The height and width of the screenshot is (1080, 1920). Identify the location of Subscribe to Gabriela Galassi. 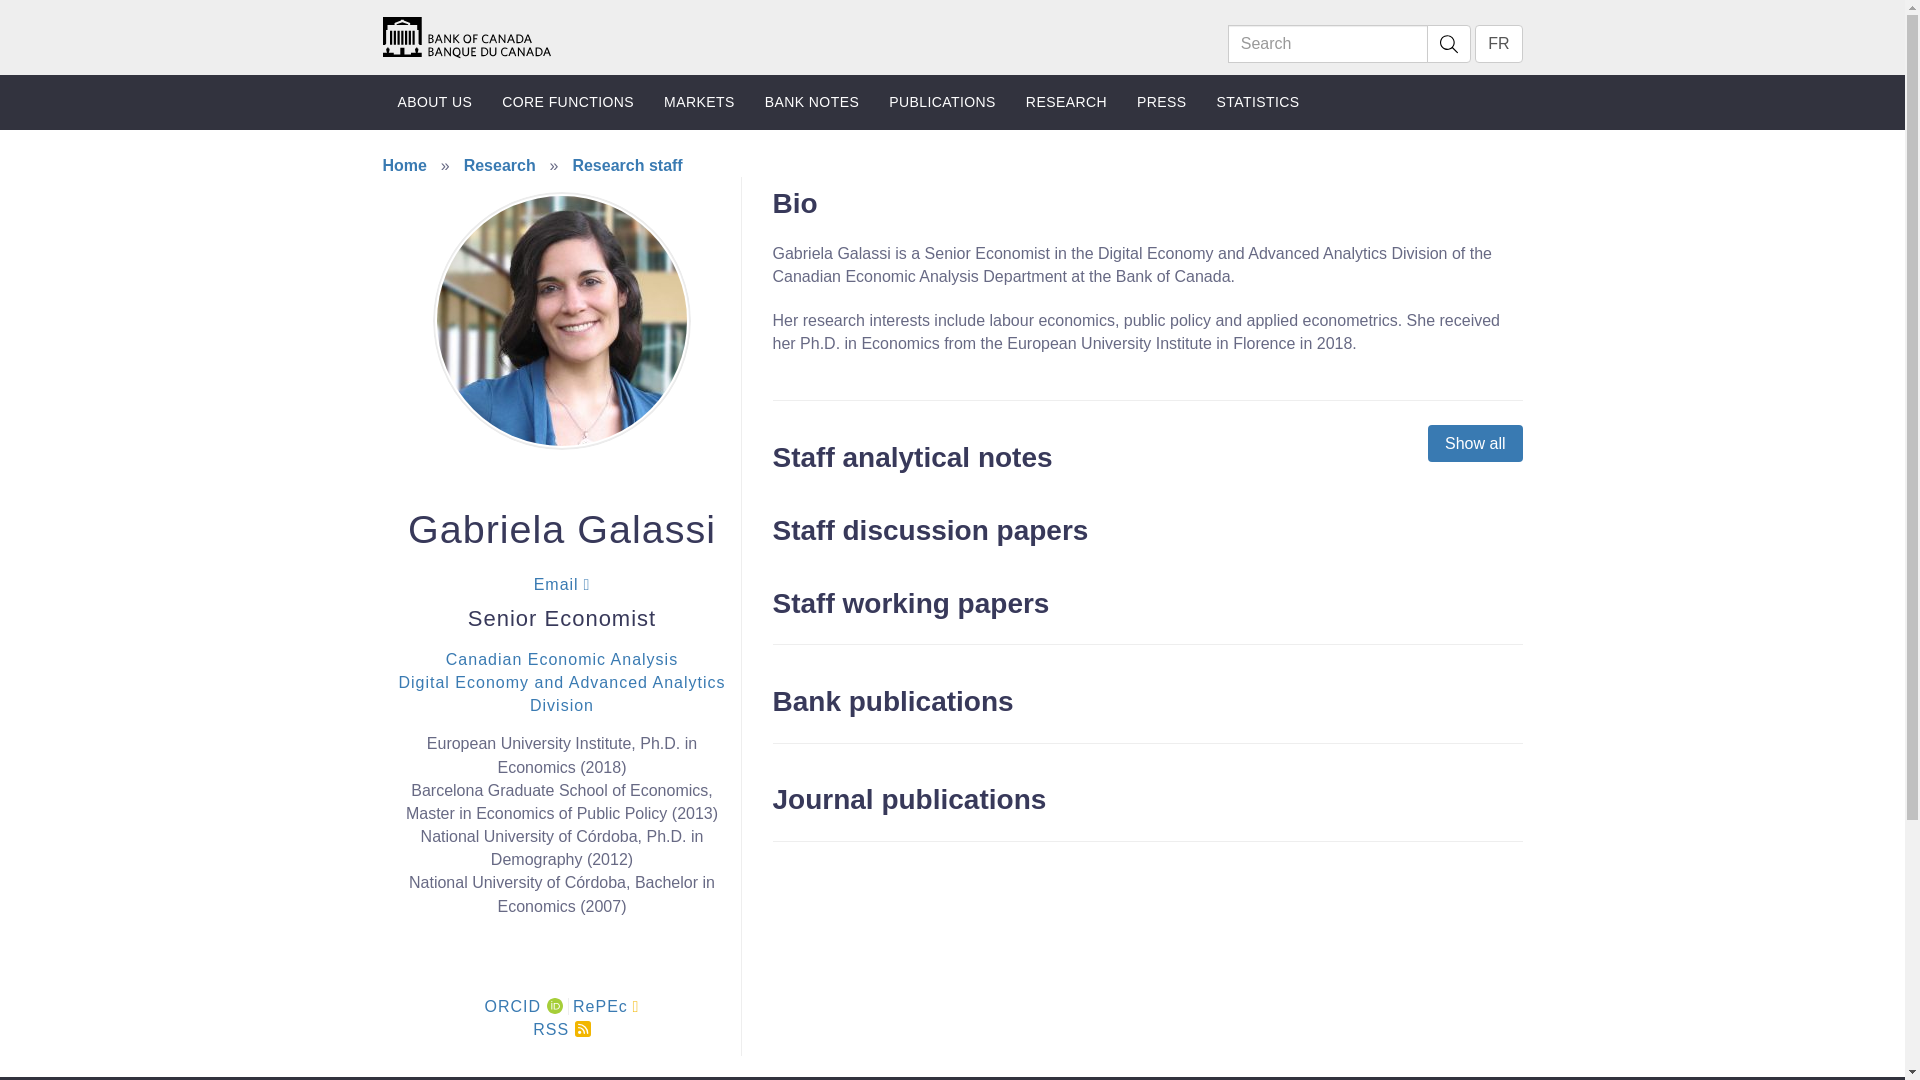
(561, 1028).